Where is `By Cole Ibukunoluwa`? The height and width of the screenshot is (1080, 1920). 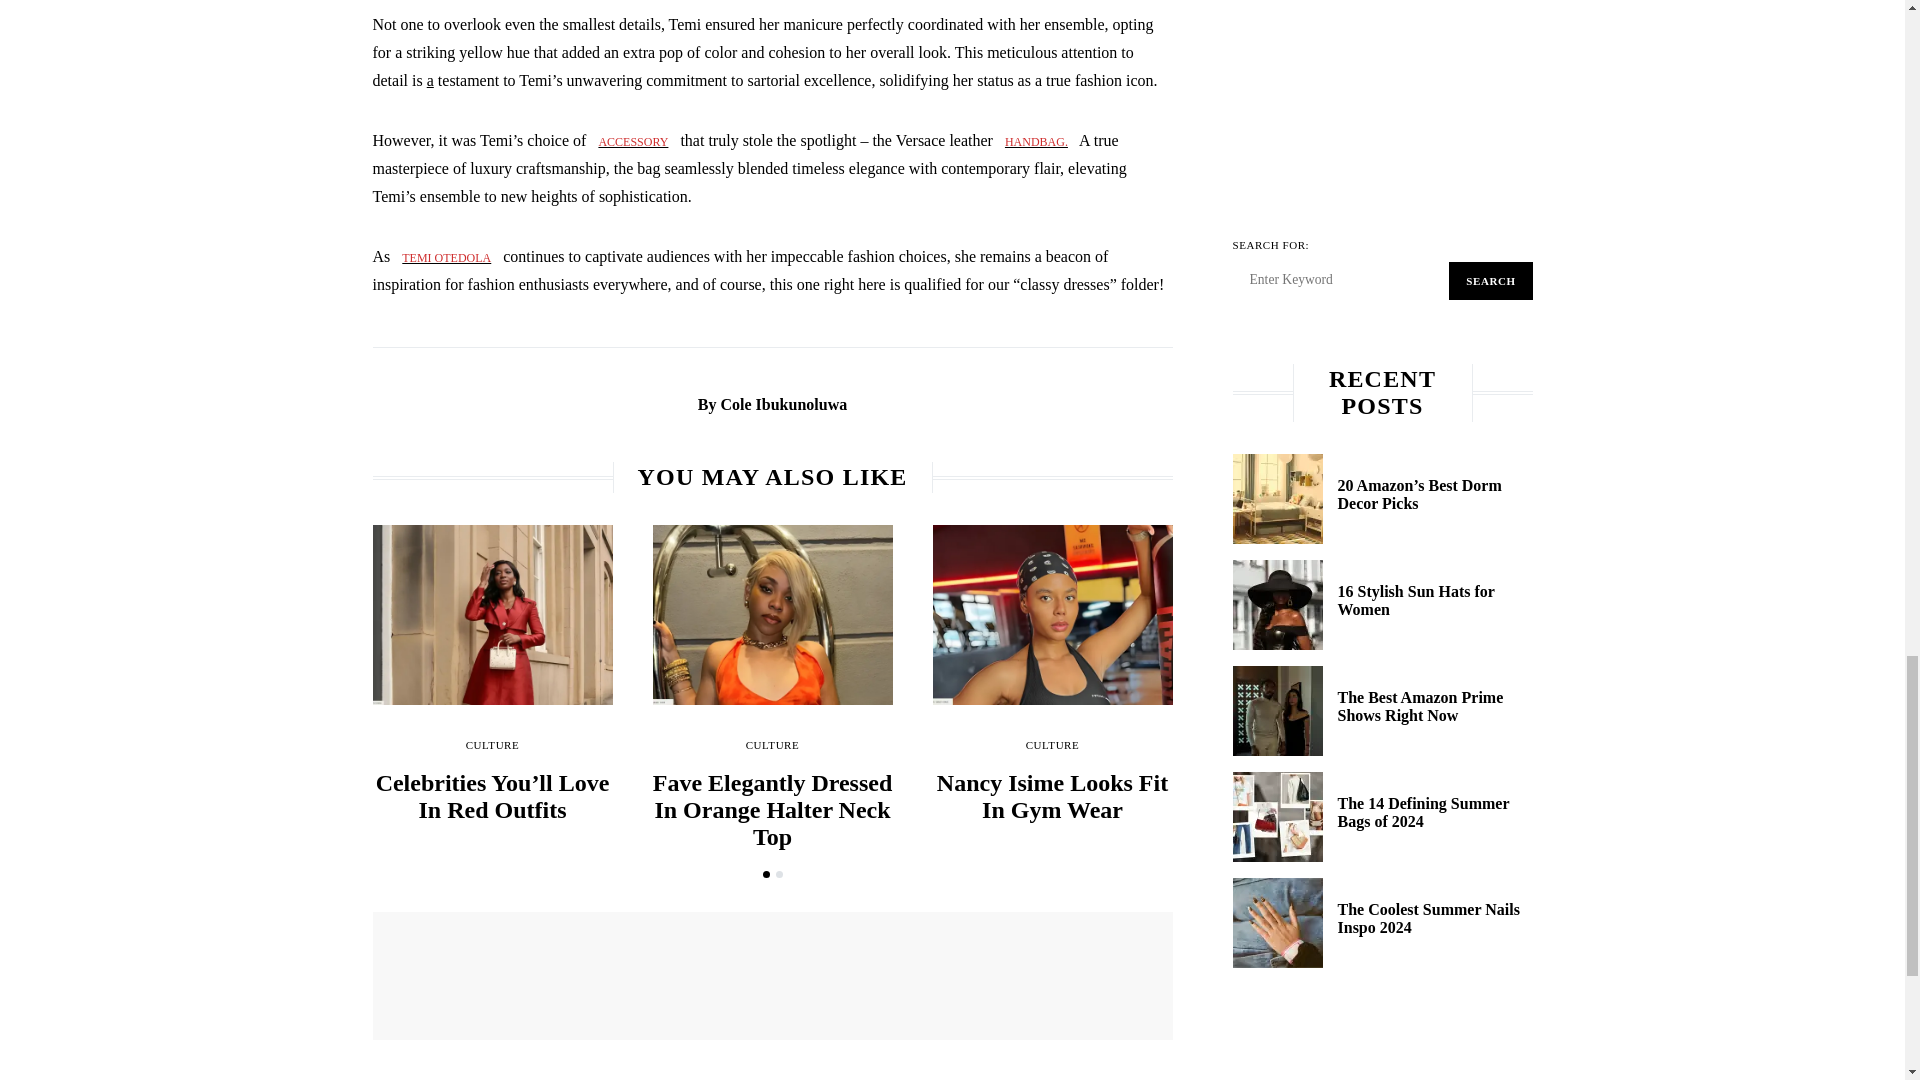 By Cole Ibukunoluwa is located at coordinates (772, 404).